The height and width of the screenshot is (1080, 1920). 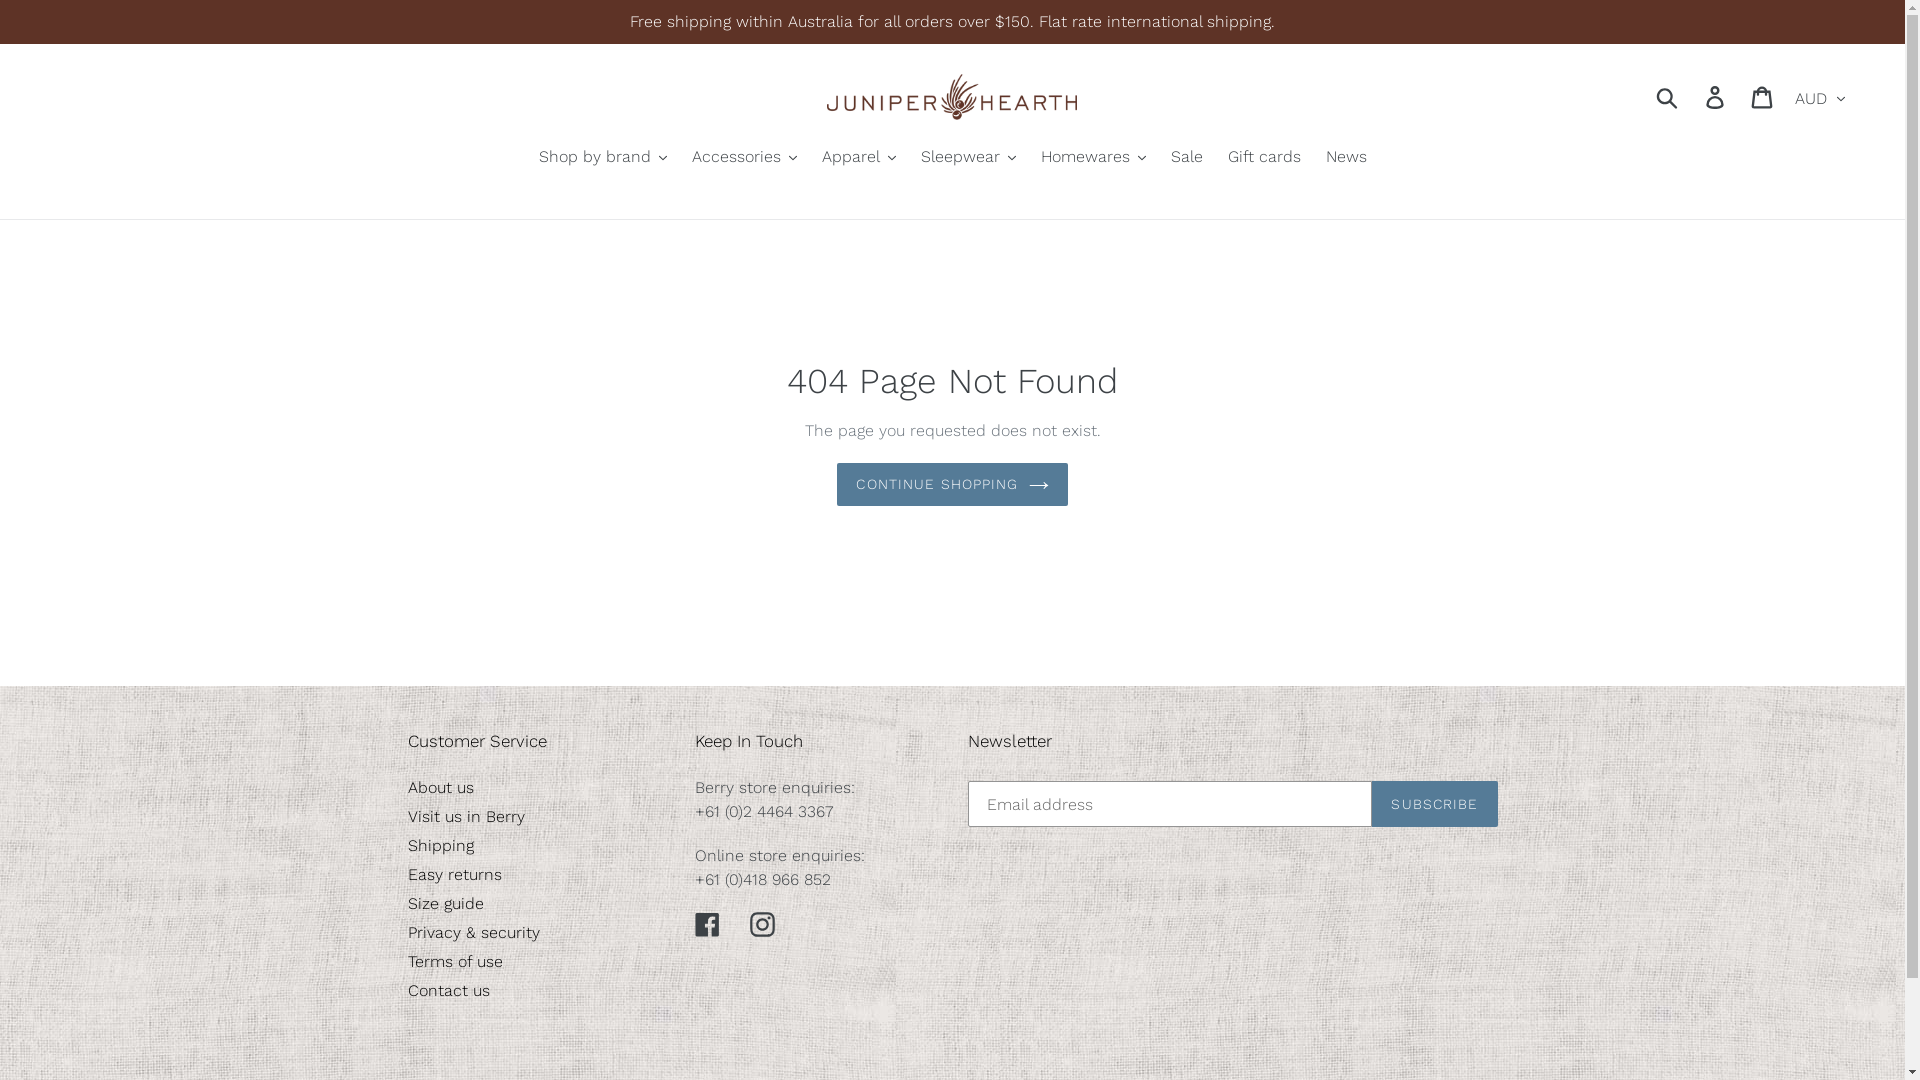 What do you see at coordinates (1764, 98) in the screenshot?
I see `Cart` at bounding box center [1764, 98].